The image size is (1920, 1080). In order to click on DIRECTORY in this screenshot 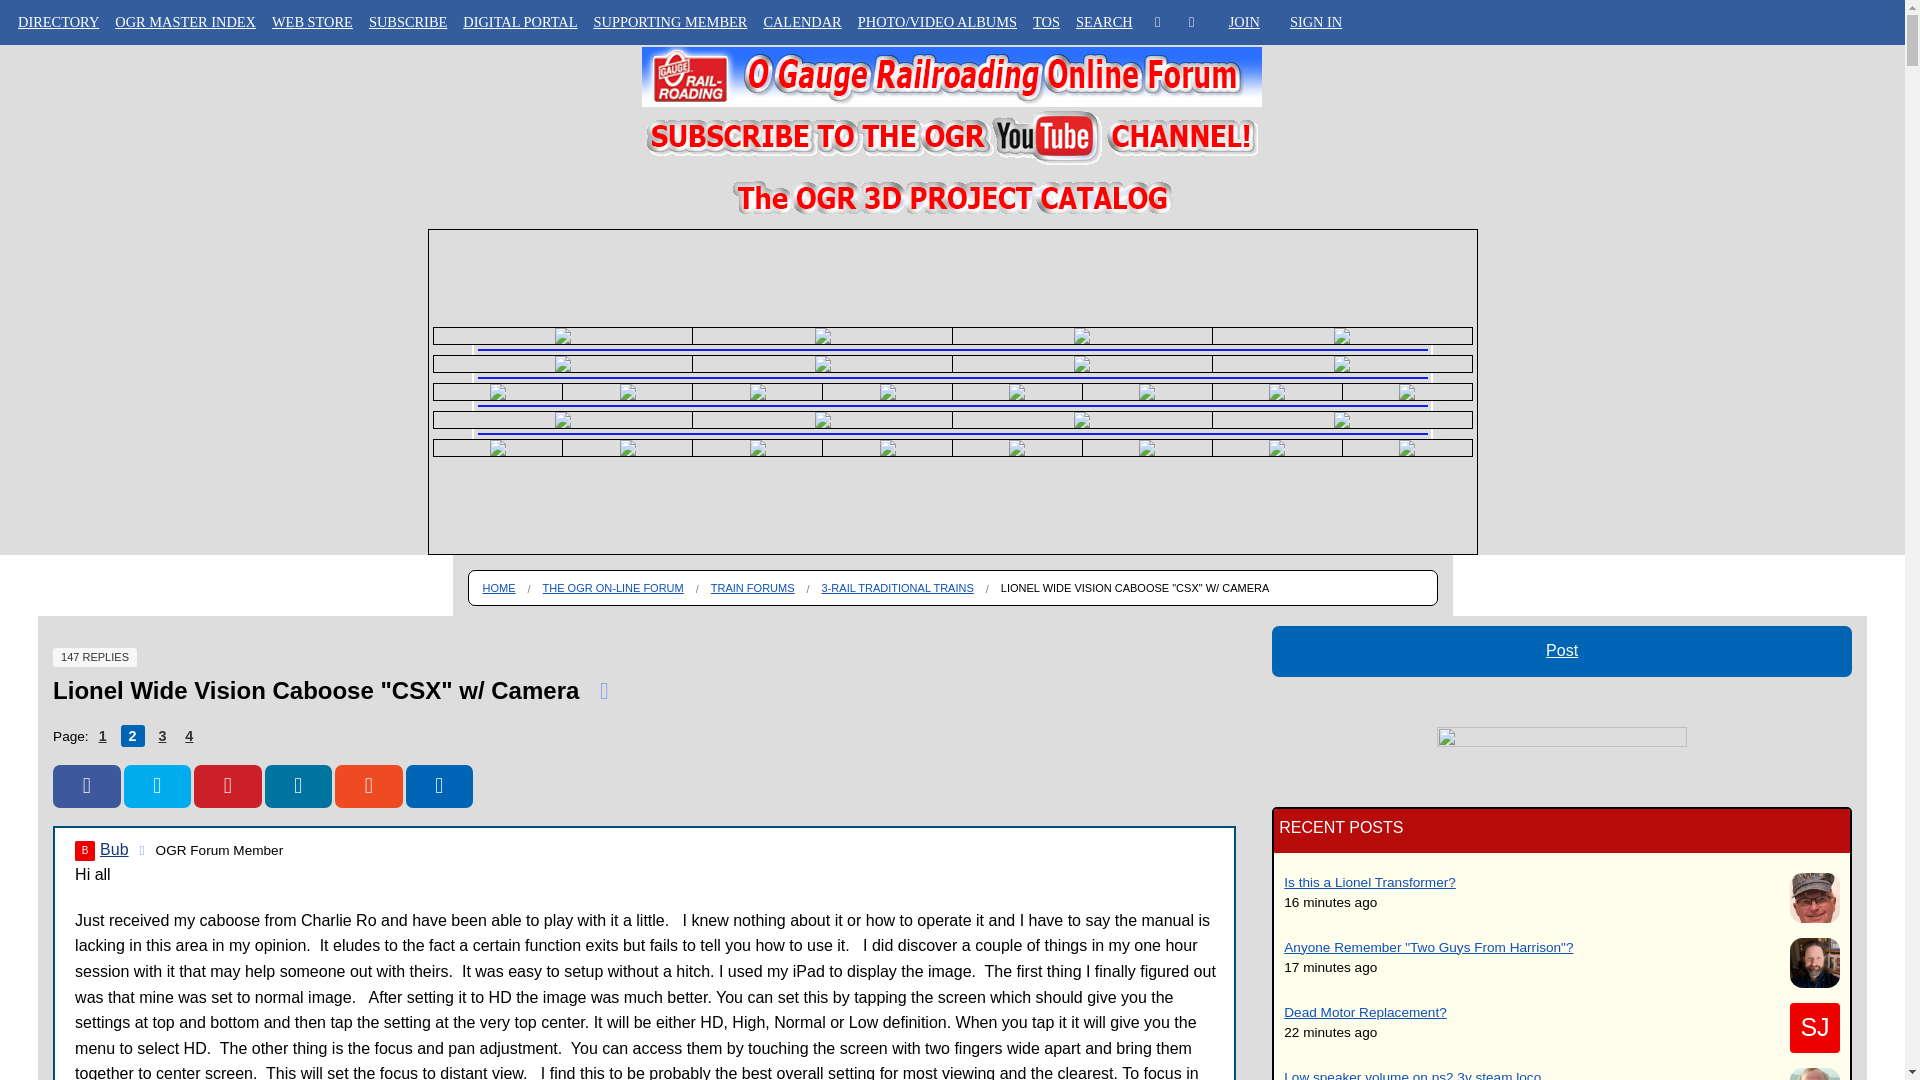, I will do `click(58, 66)`.